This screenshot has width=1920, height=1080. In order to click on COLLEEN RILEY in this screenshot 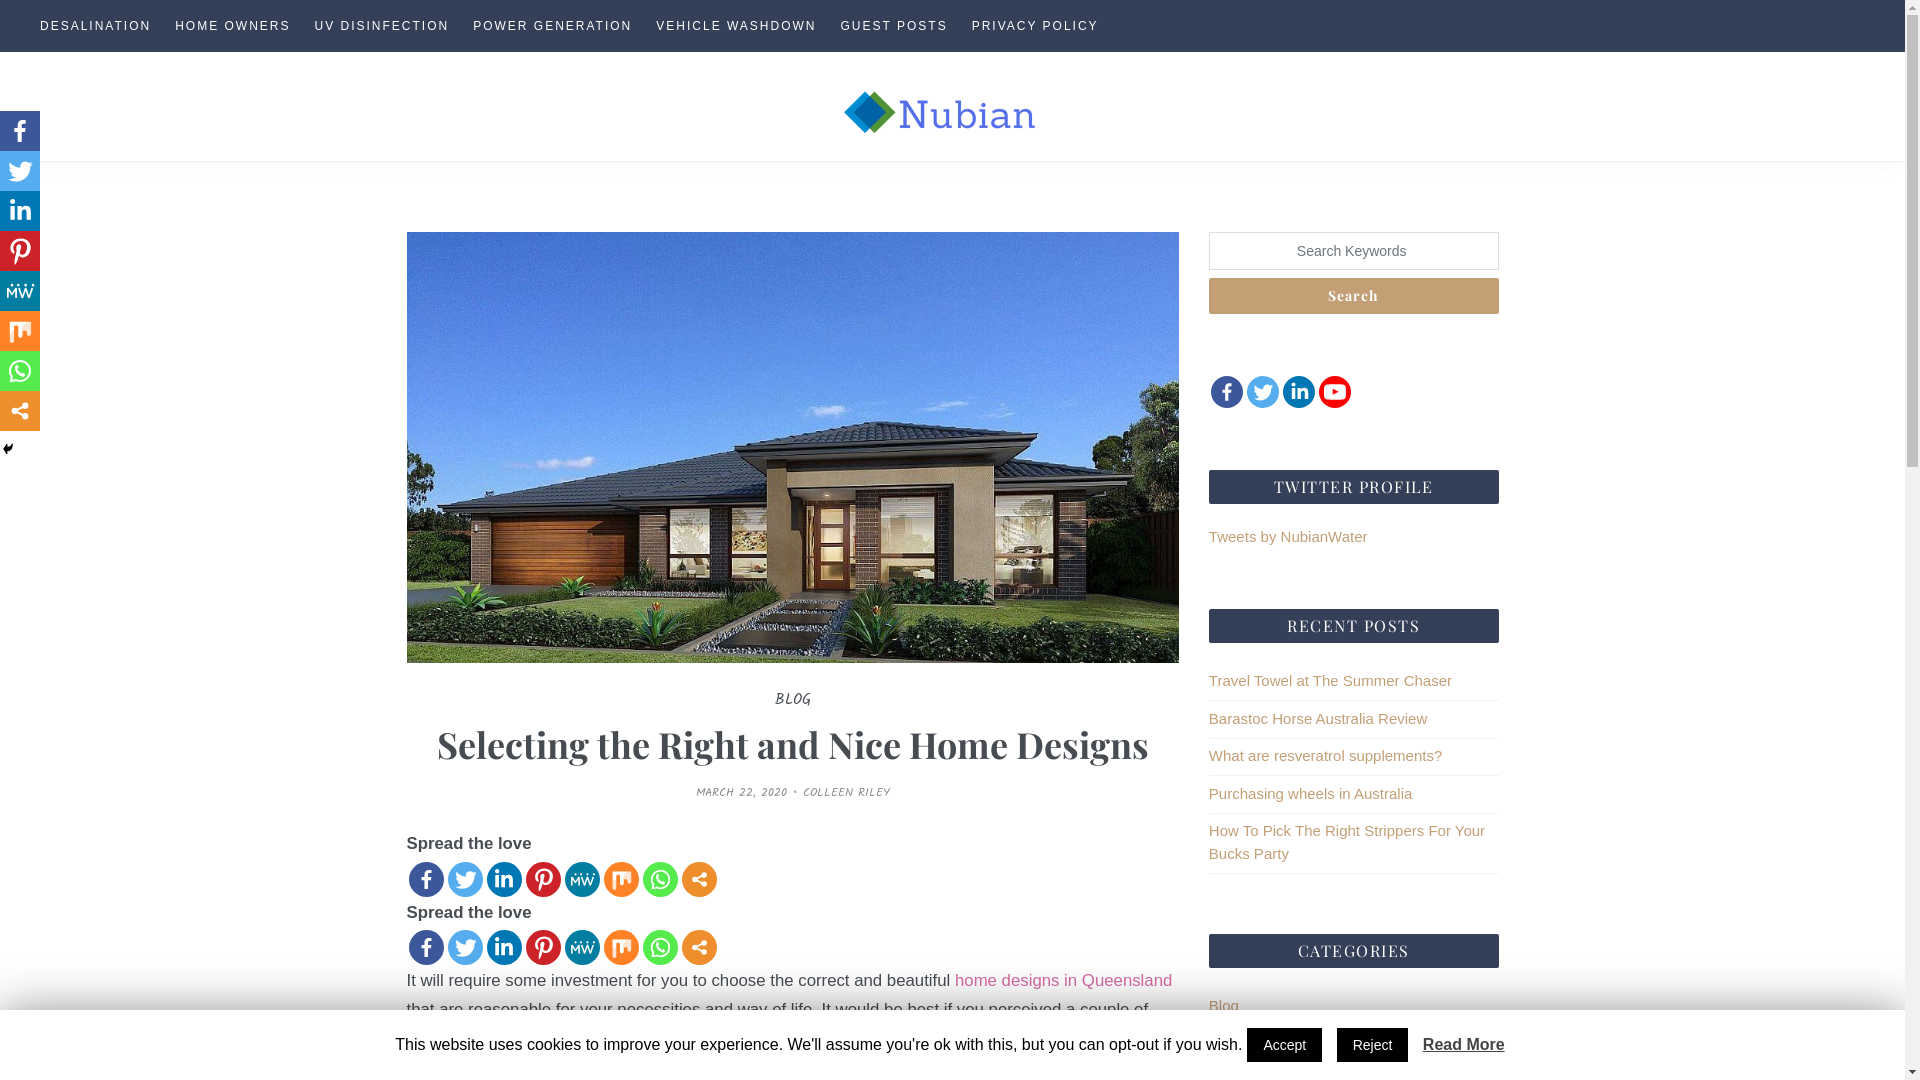, I will do `click(846, 792)`.